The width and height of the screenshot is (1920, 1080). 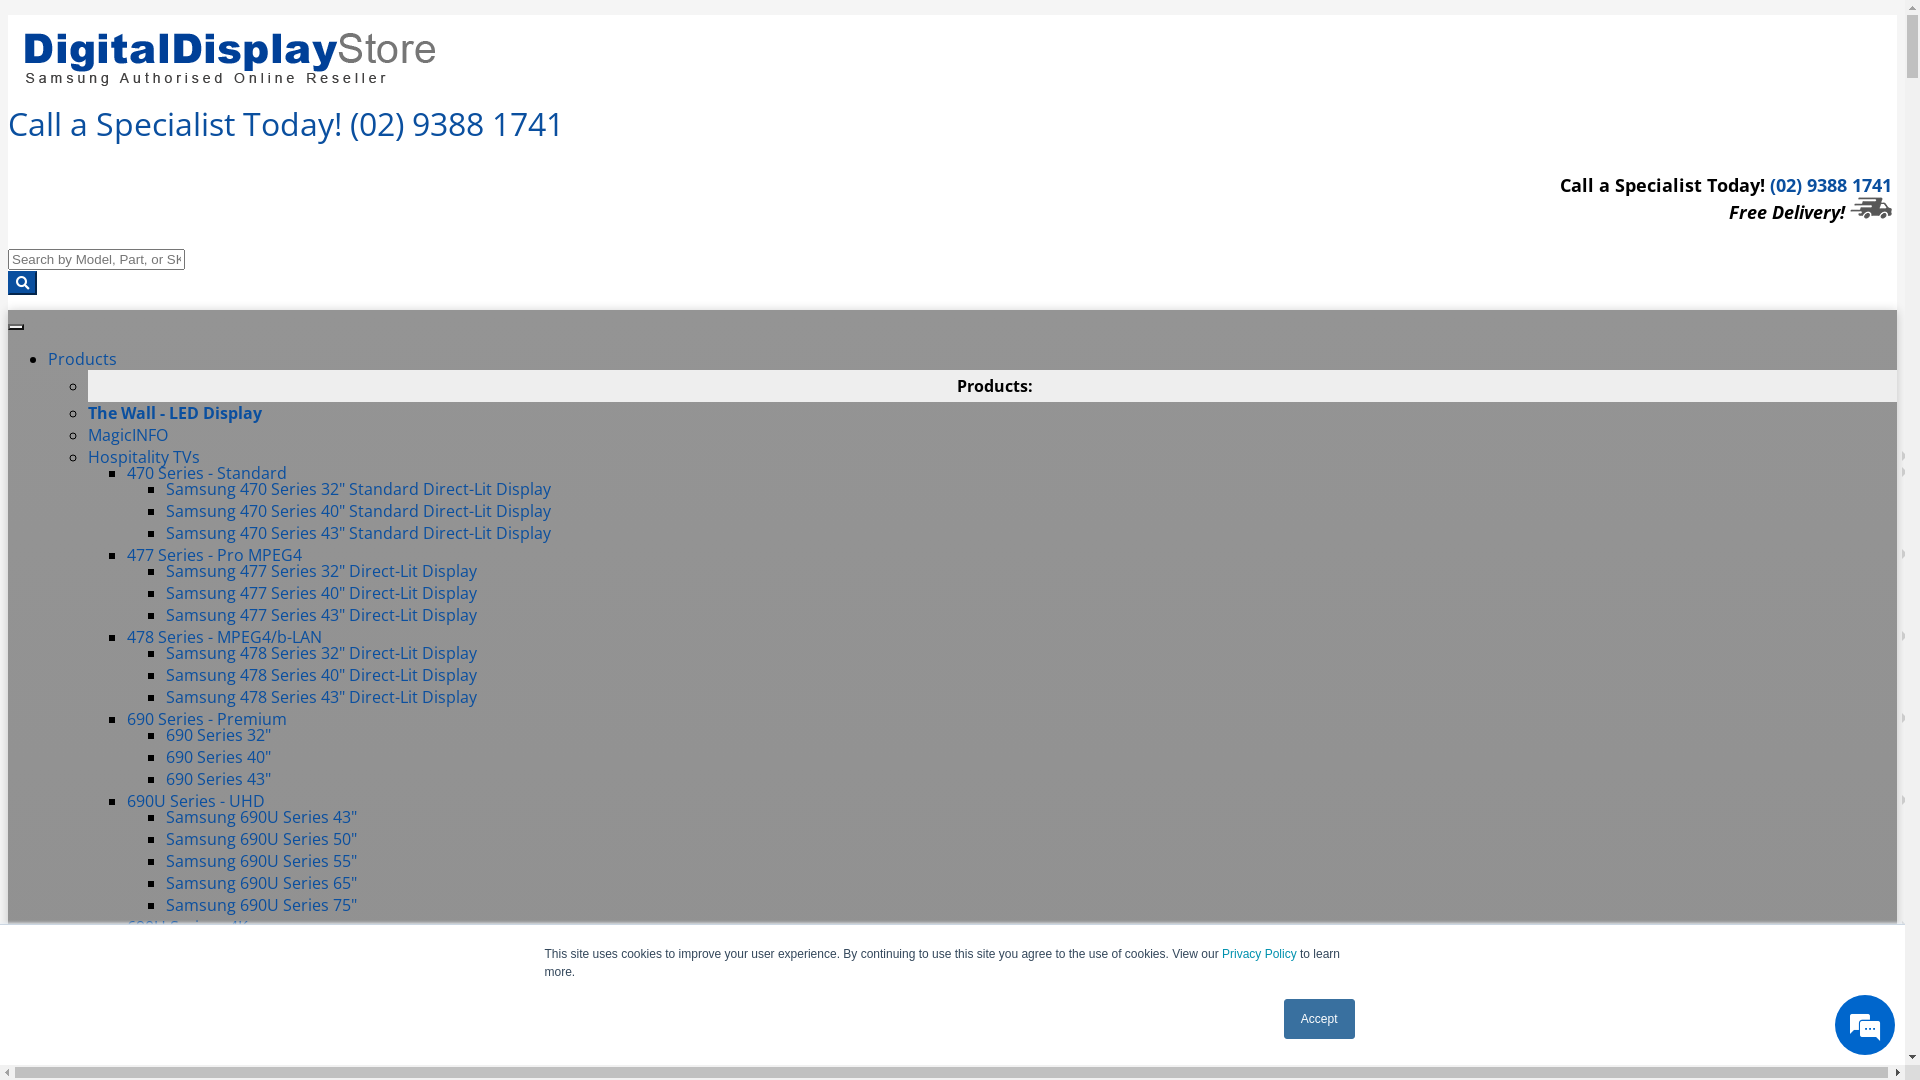 I want to click on Samsung 470 Series 43" Standard Direct-Lit Display, so click(x=358, y=533).